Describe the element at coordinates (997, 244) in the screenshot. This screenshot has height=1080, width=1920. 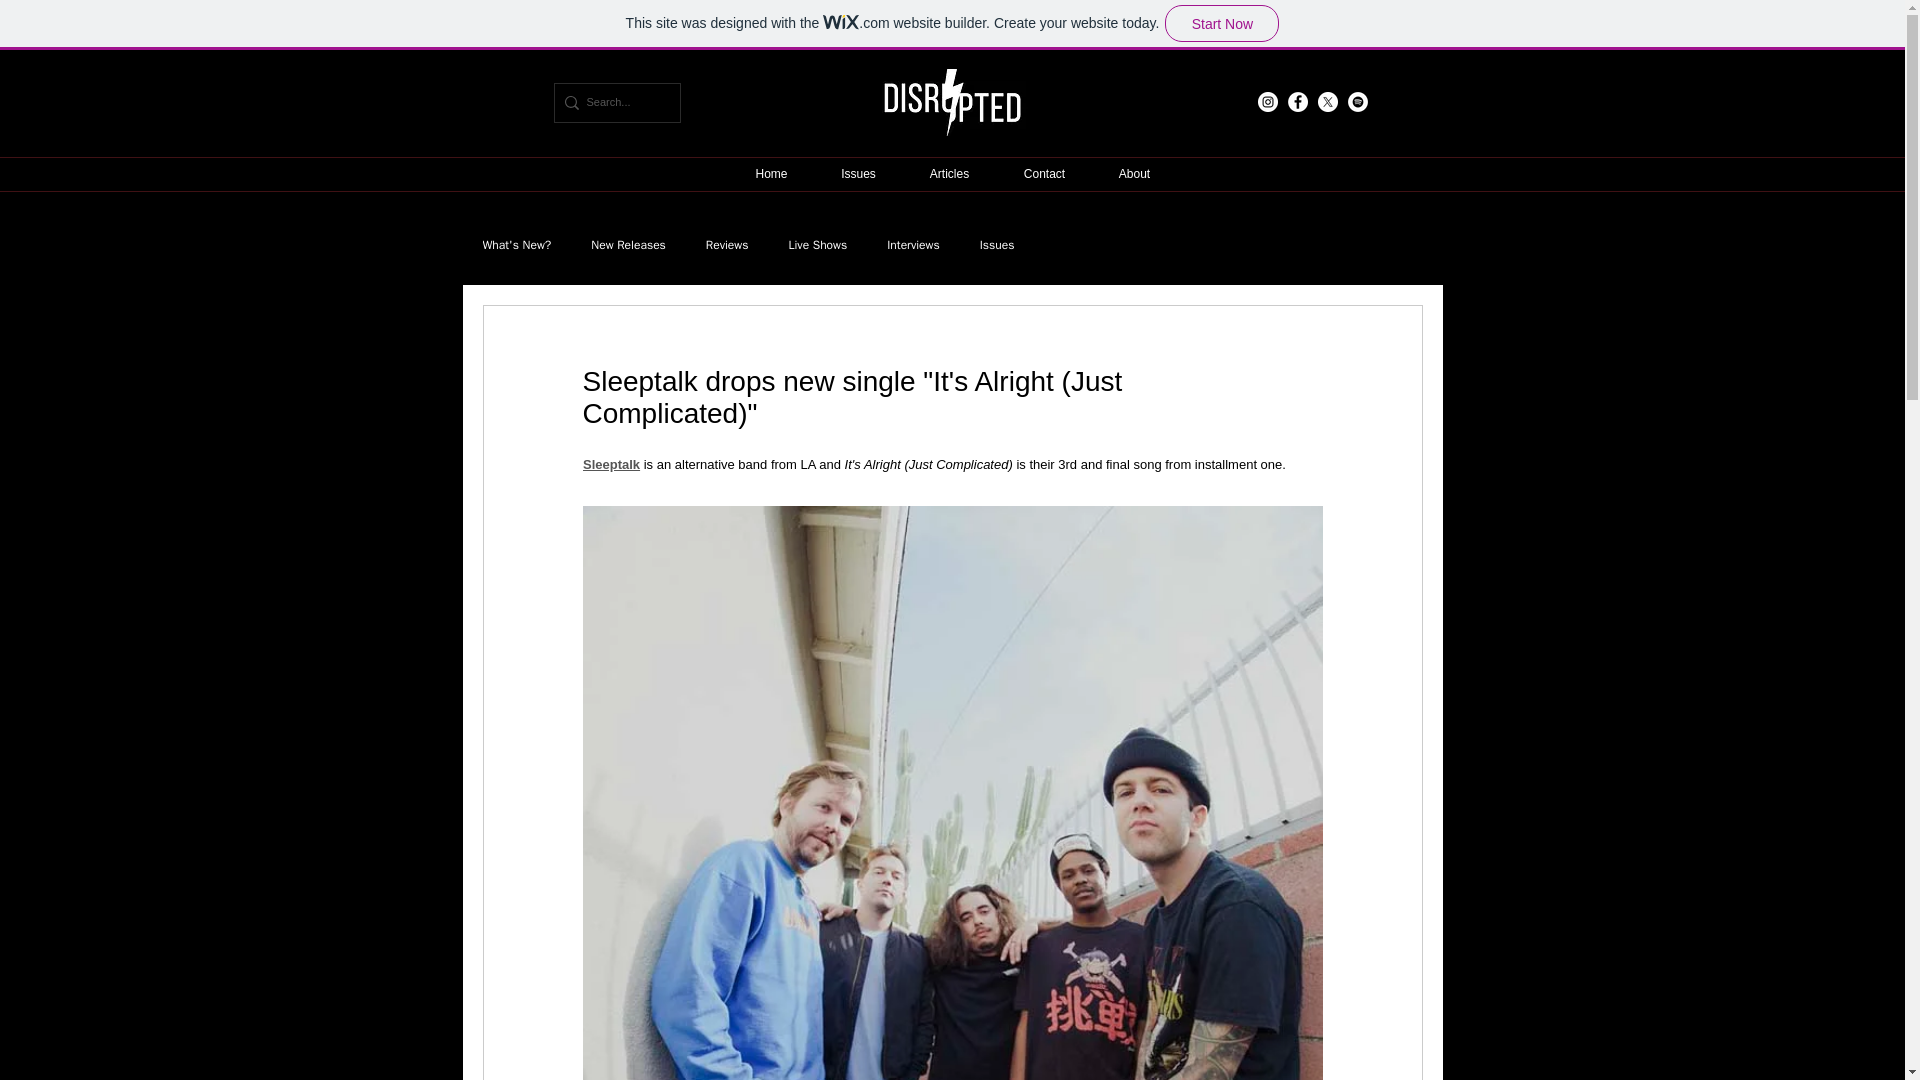
I see `Issues` at that location.